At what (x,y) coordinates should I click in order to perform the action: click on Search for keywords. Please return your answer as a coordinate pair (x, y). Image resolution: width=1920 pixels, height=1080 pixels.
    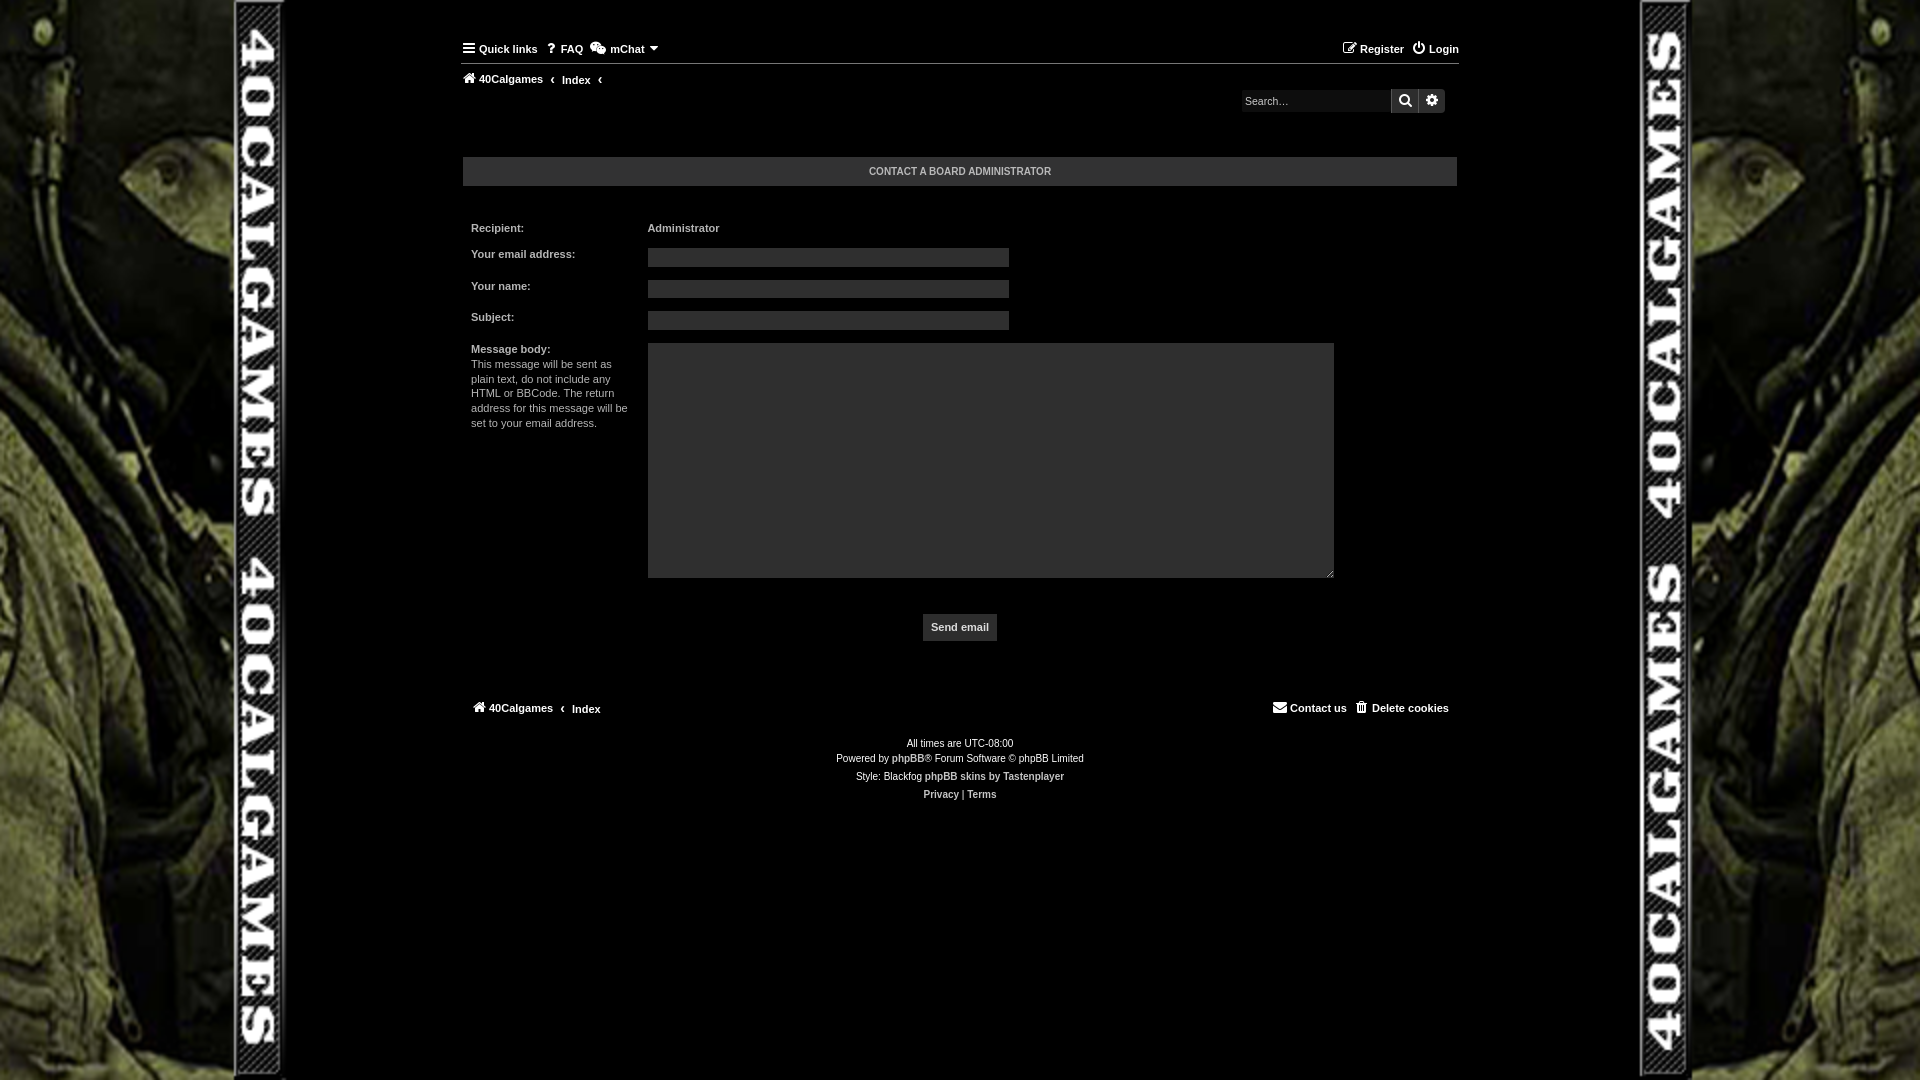
    Looking at the image, I should click on (1316, 101).